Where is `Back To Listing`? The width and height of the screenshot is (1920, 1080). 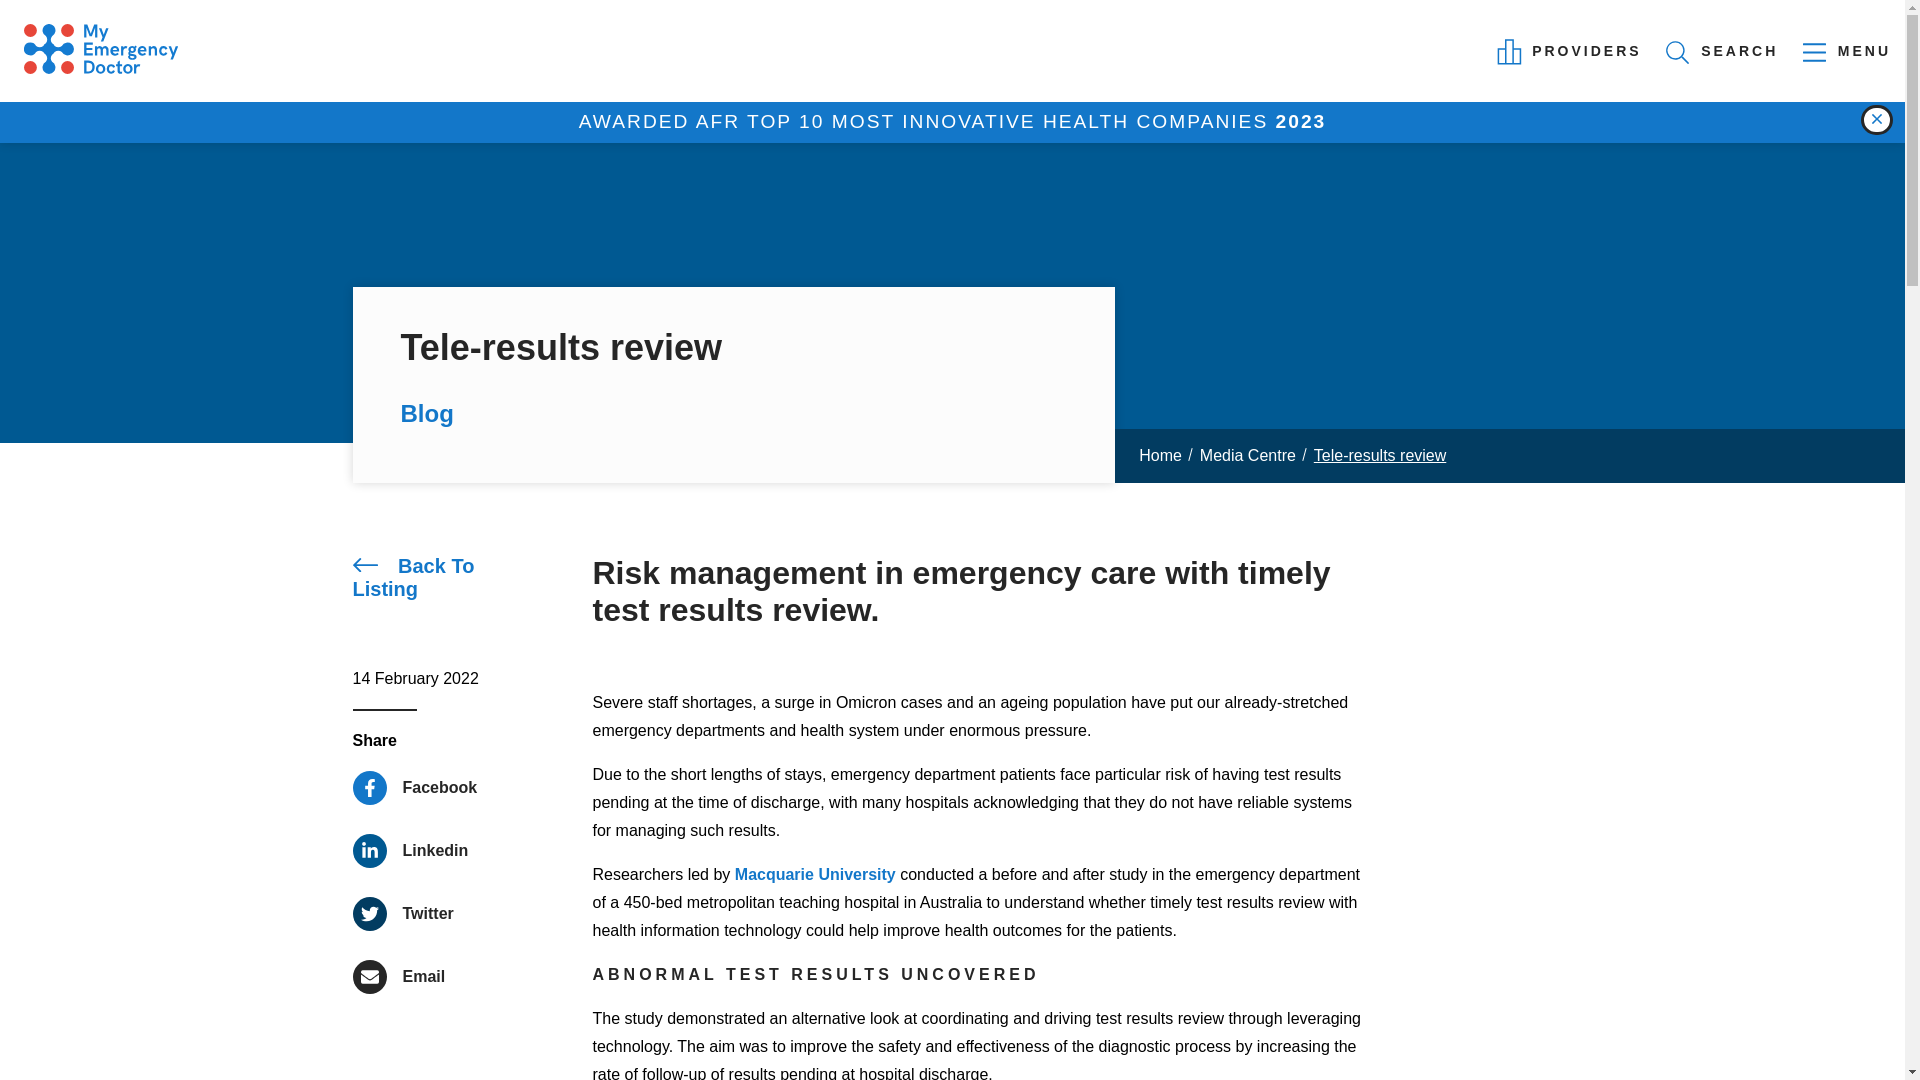
Back To Listing is located at coordinates (441, 578).